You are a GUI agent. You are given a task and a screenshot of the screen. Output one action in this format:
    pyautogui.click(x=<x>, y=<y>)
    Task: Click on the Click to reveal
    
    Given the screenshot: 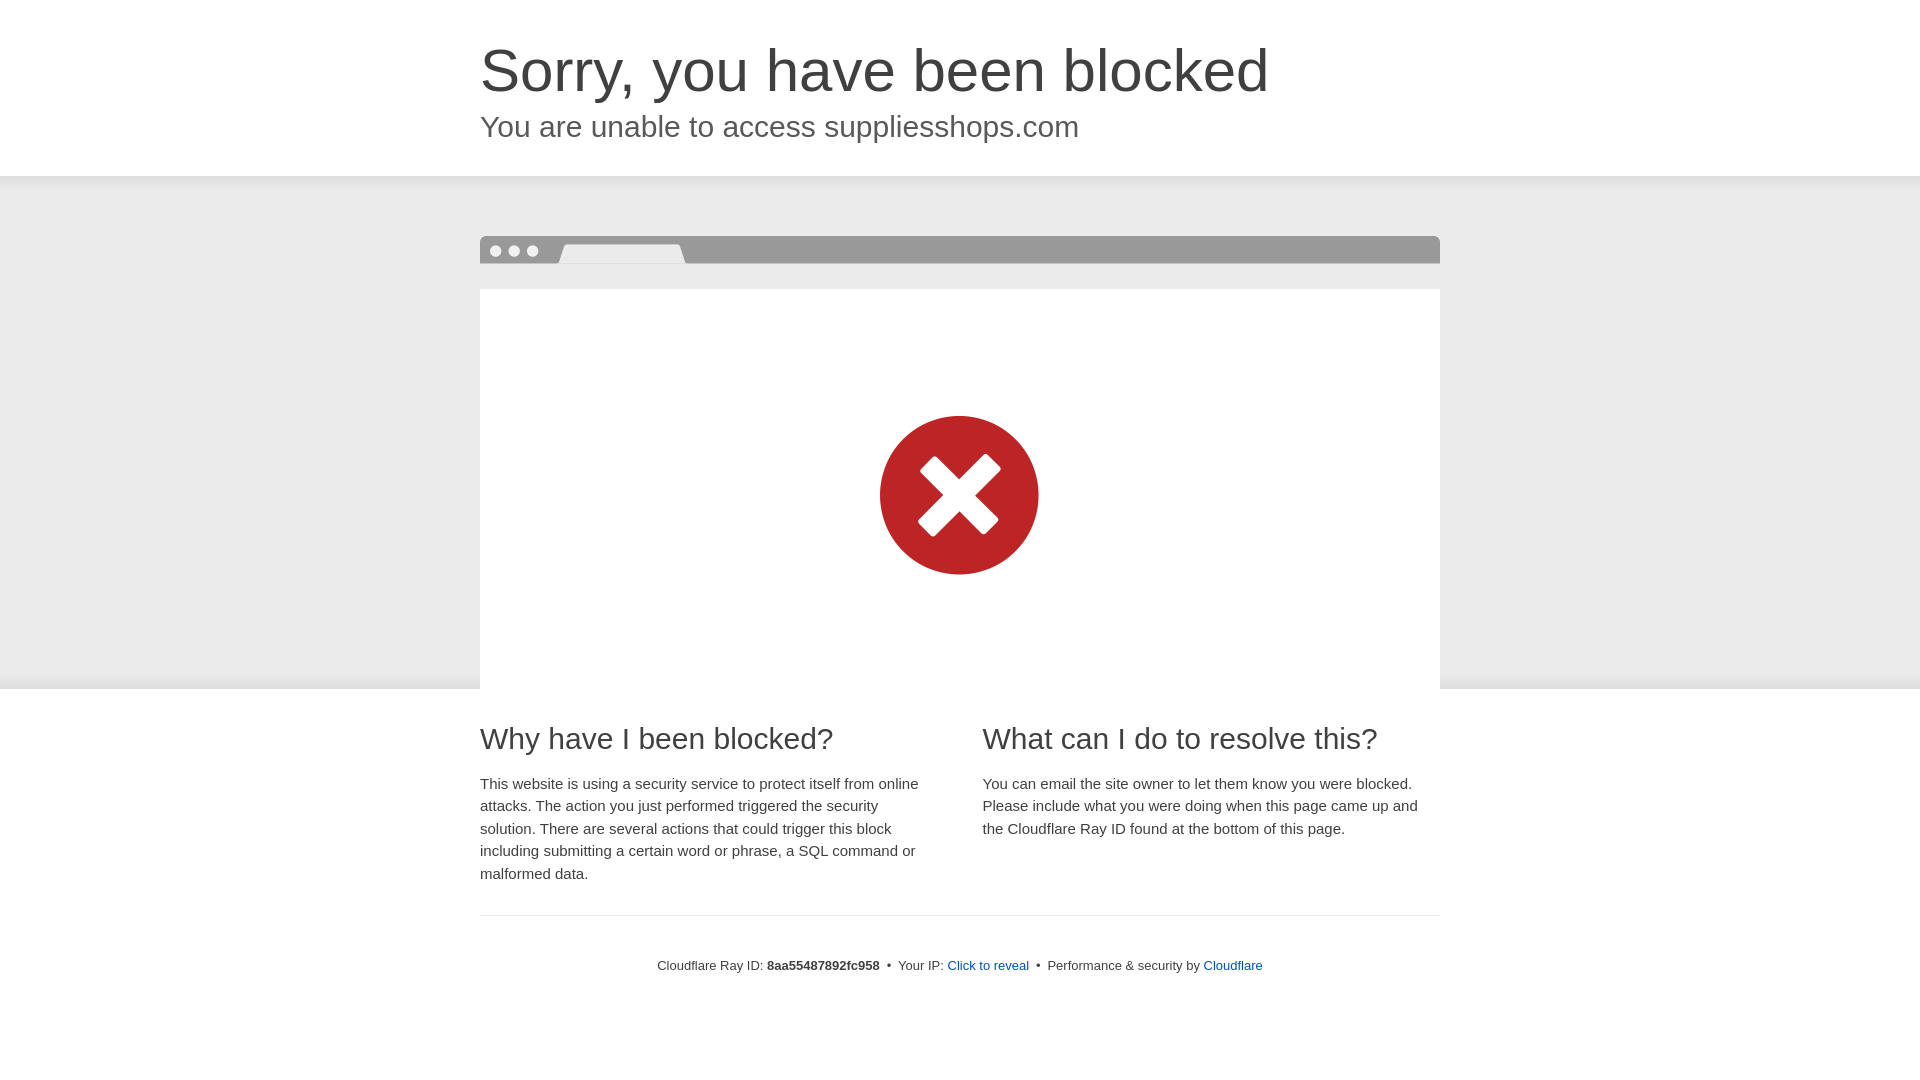 What is the action you would take?
    pyautogui.click(x=988, y=966)
    